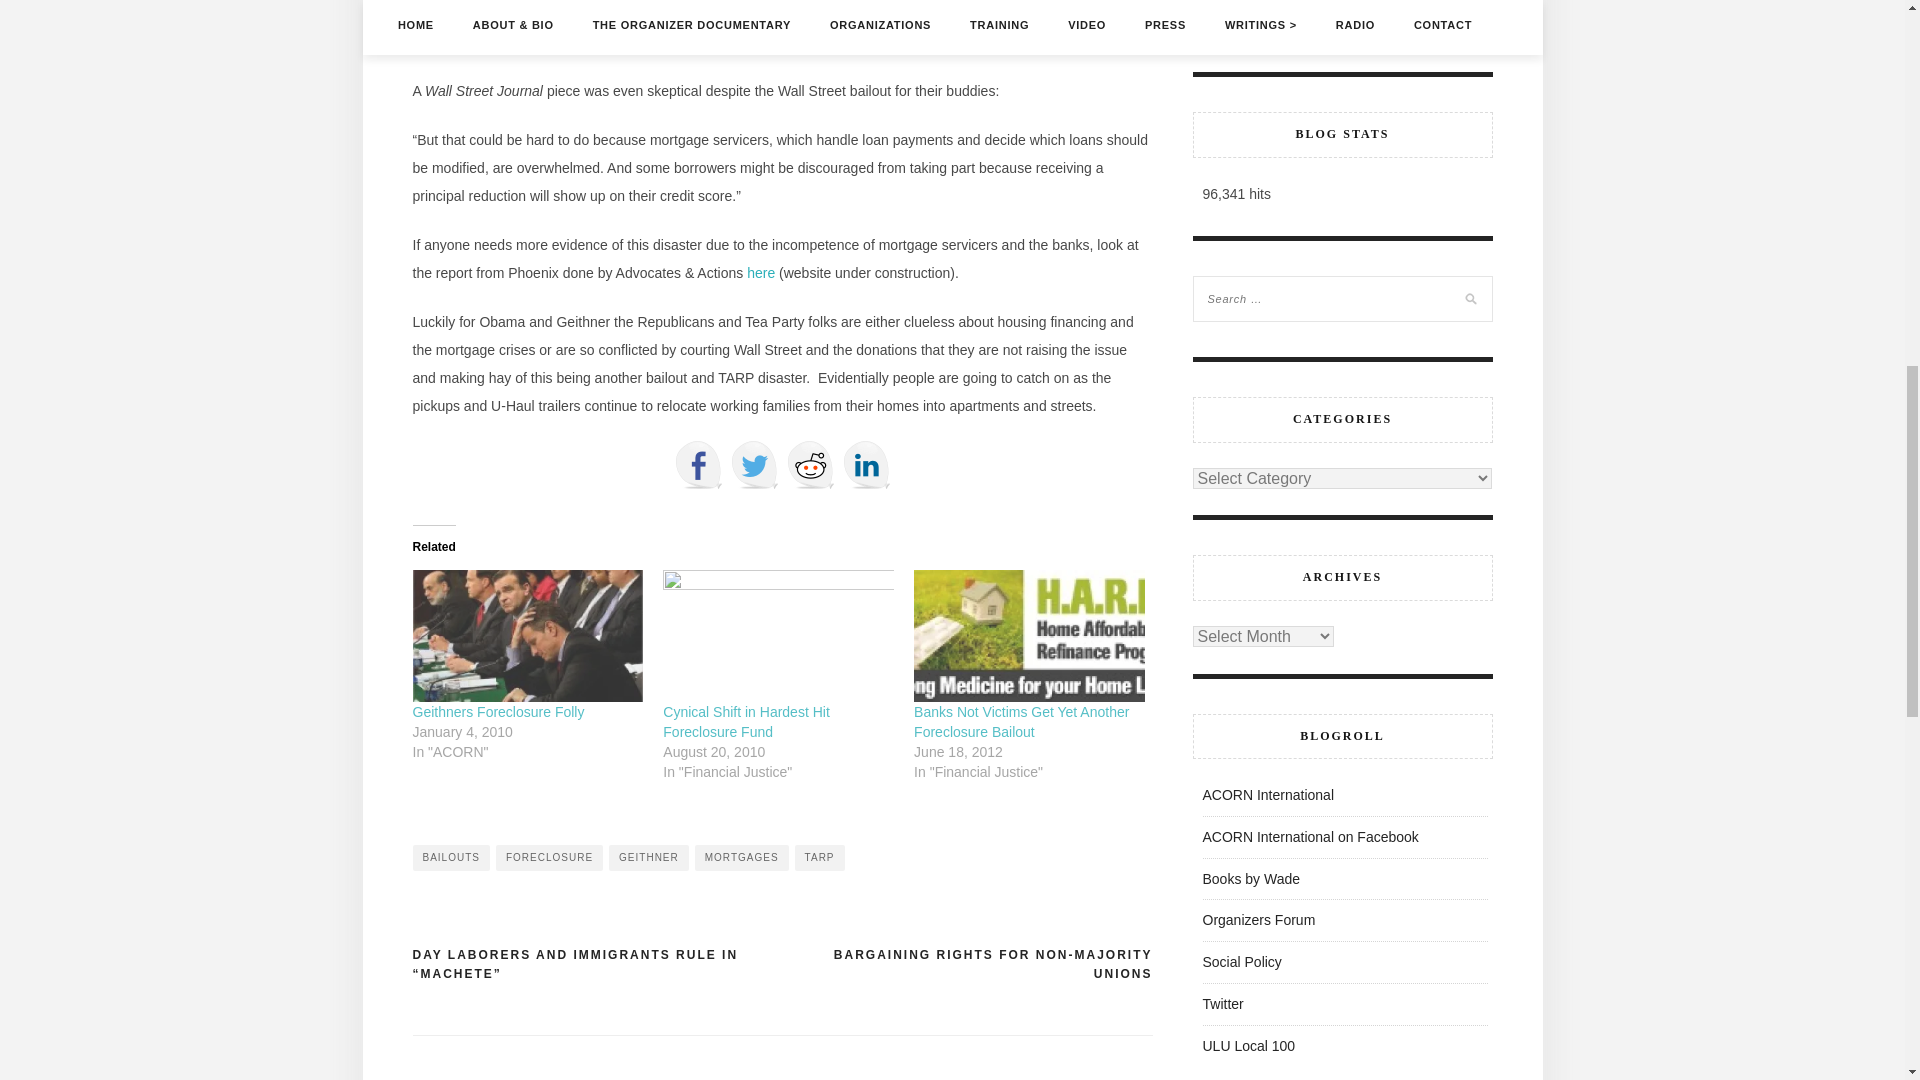 The image size is (1920, 1080). I want to click on Share on Reddit, so click(809, 464).